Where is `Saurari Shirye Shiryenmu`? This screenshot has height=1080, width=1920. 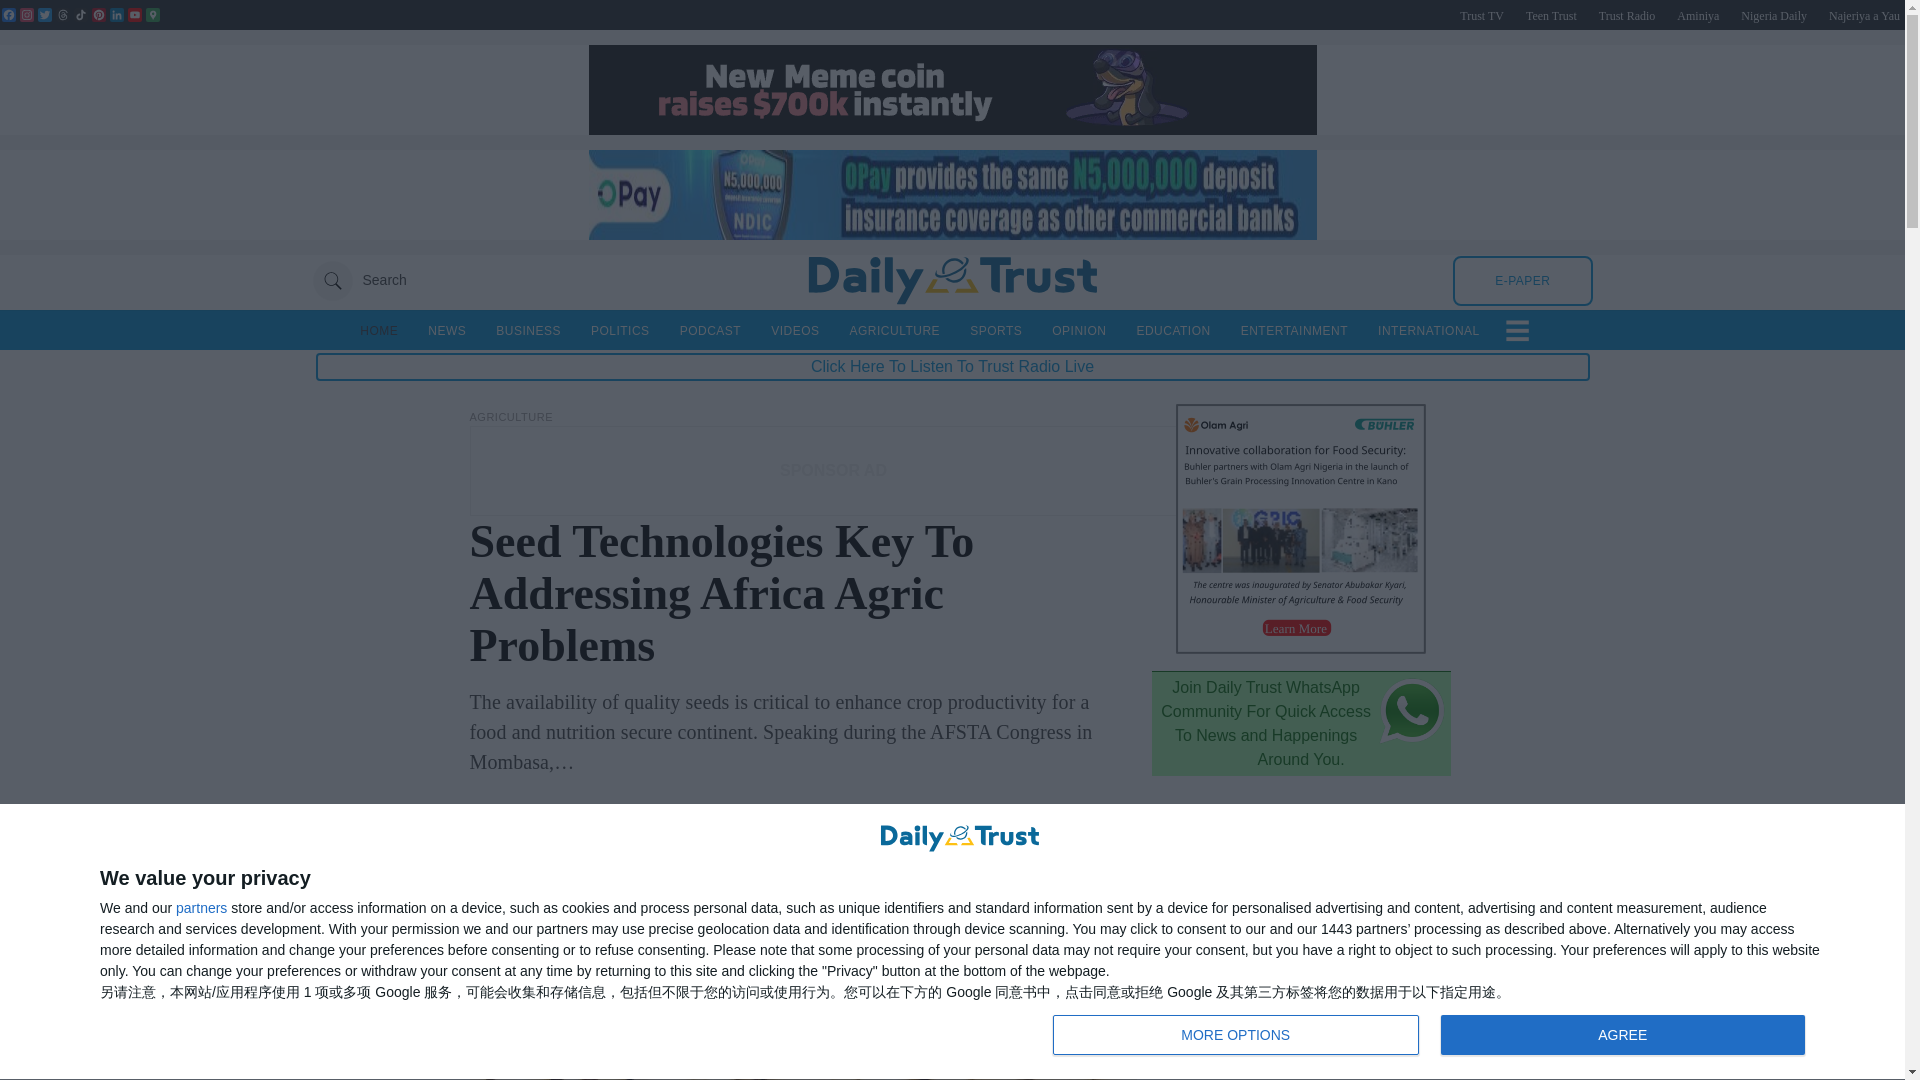 Saurari Shirye Shiryenmu is located at coordinates (201, 907).